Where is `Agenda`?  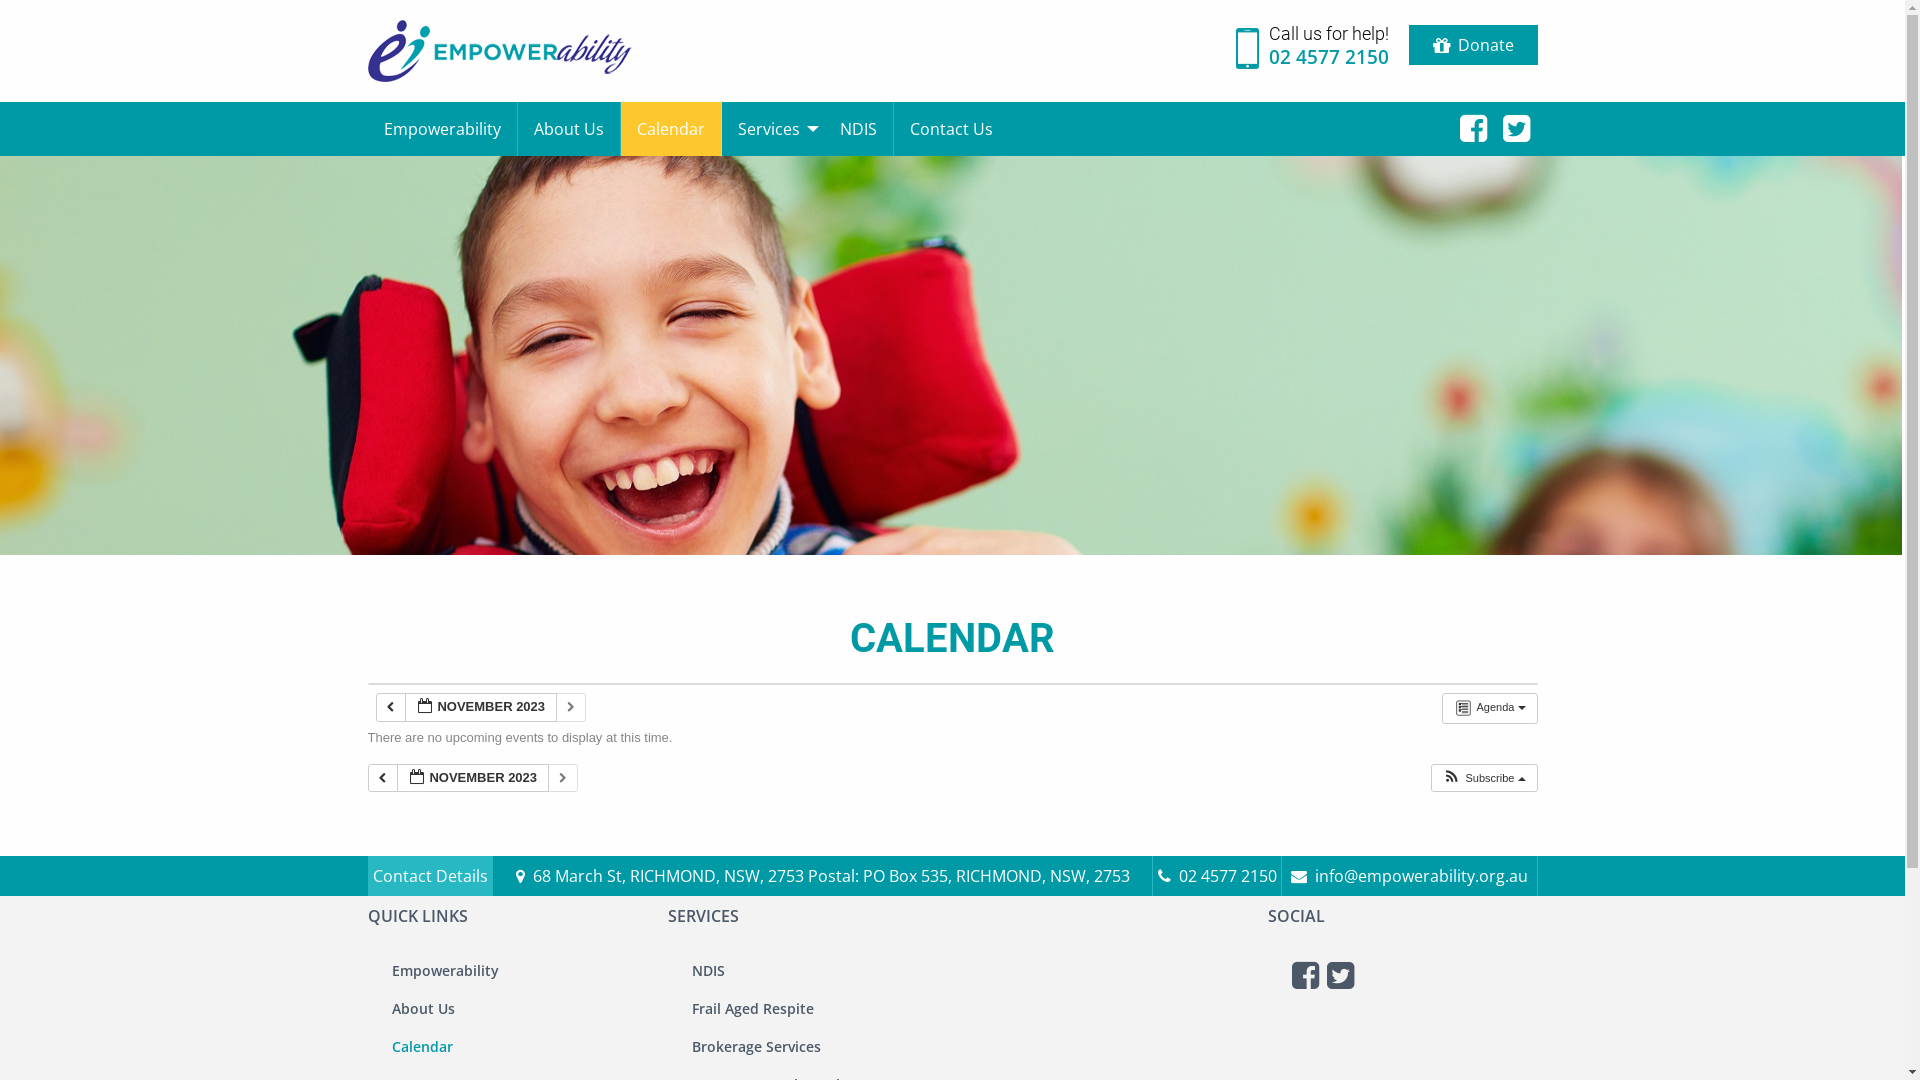
Agenda is located at coordinates (1490, 708).